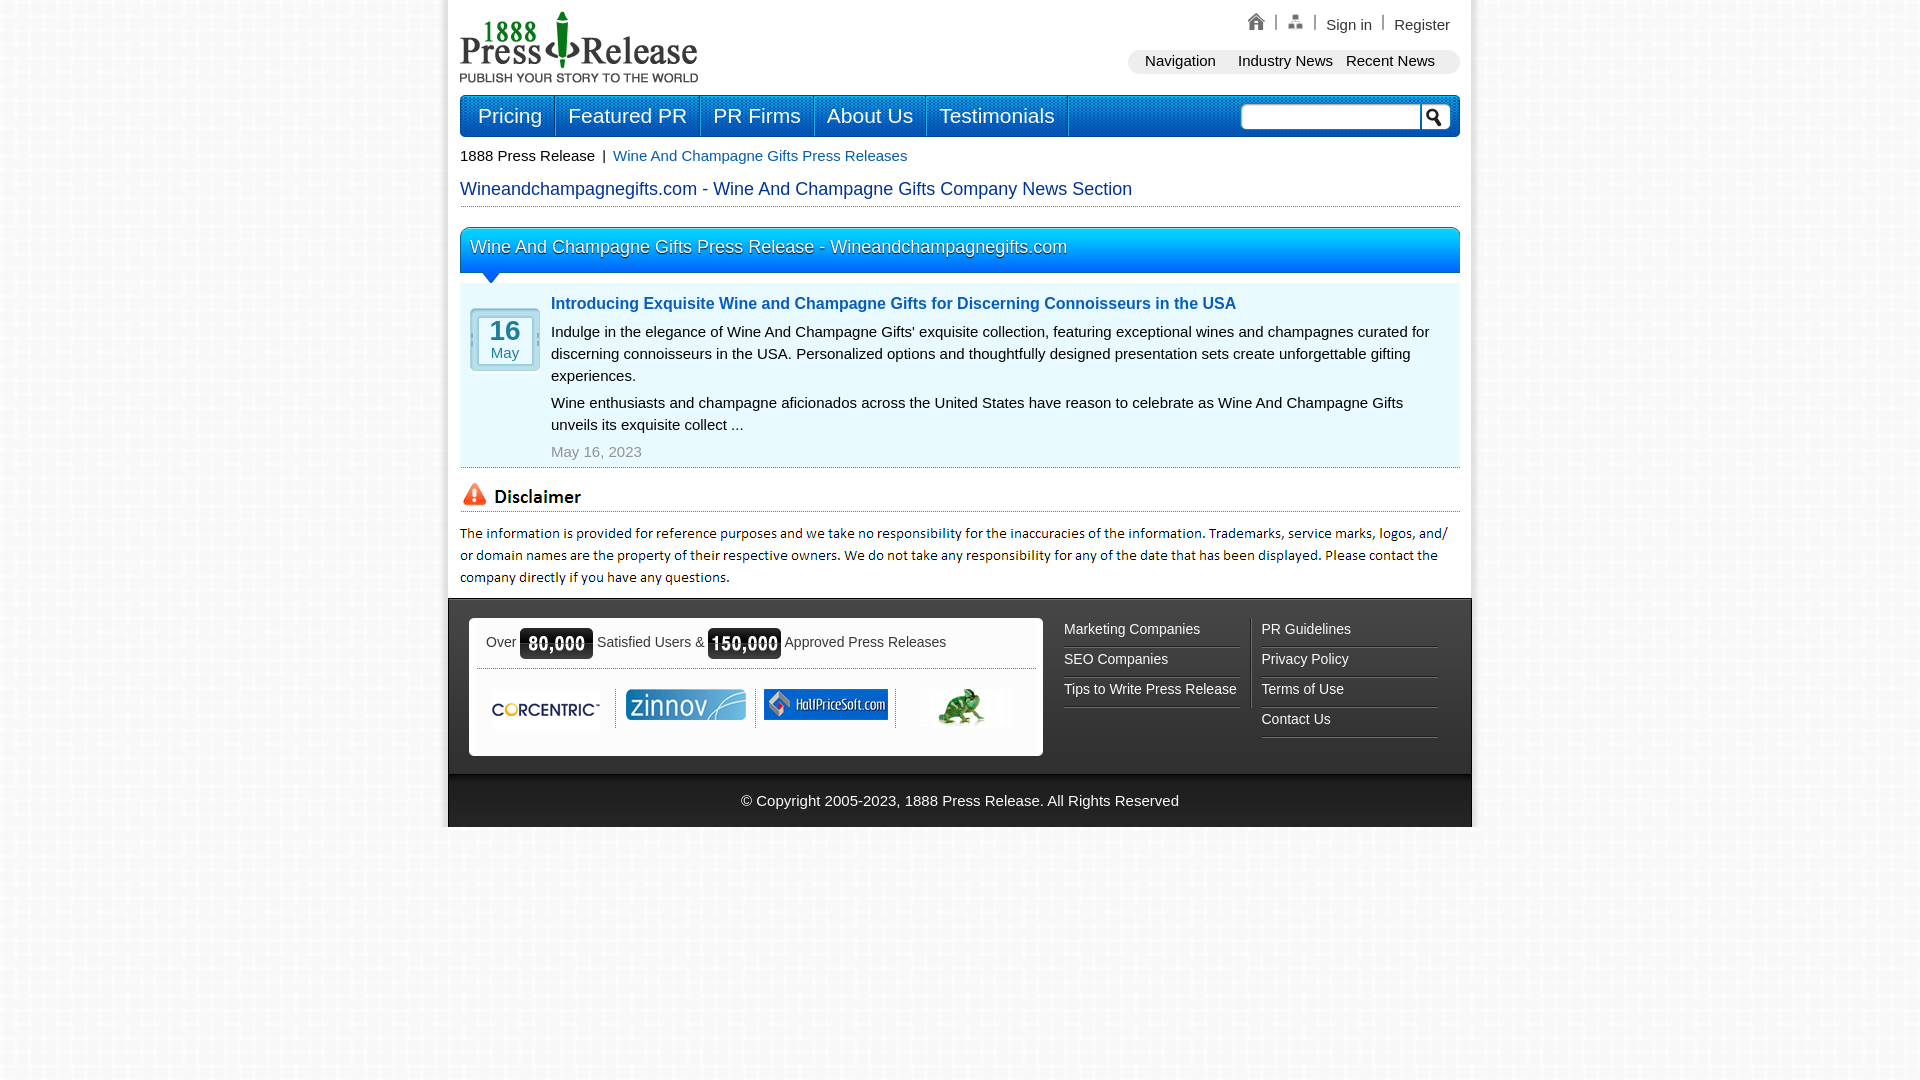 The image size is (1920, 1080). I want to click on Tips to Write Press Release, so click(1152, 693).